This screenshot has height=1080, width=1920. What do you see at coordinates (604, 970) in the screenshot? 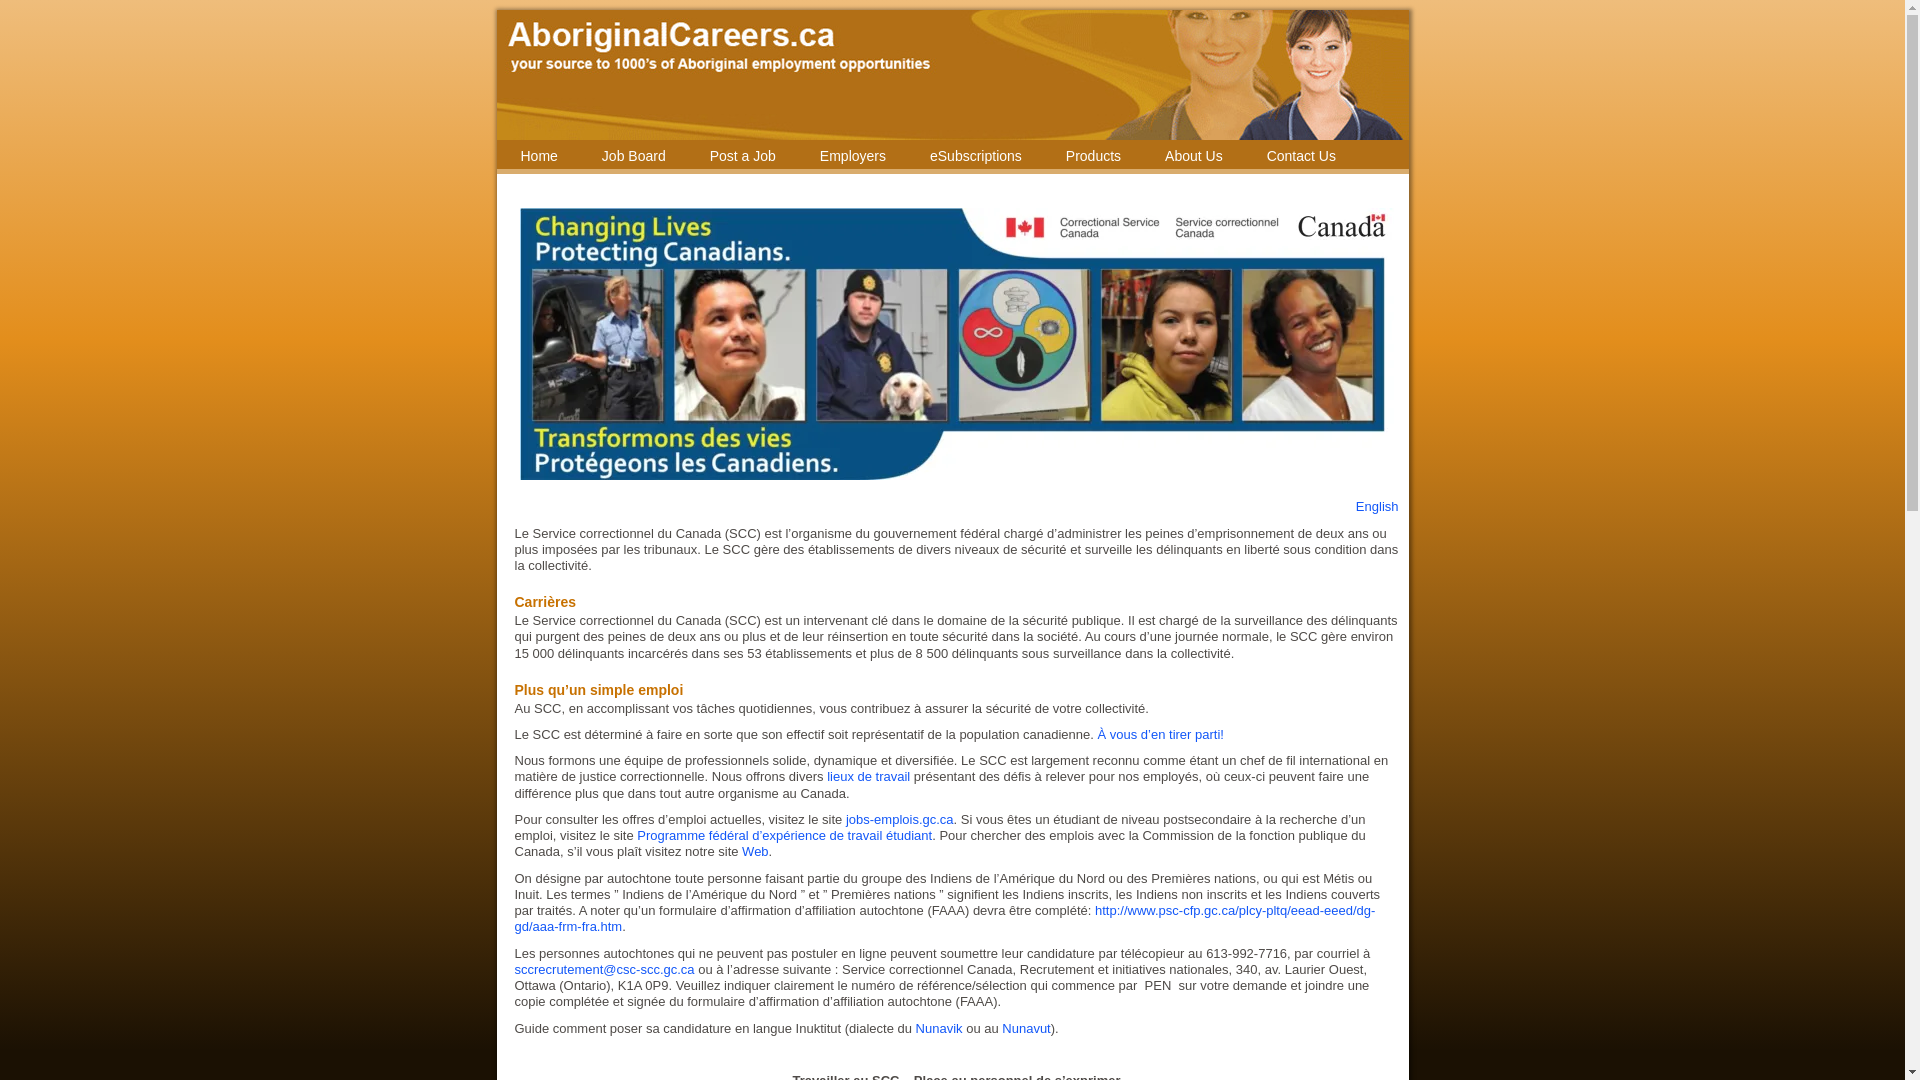
I see `sccrecrutement@csc-scc.gc.ca` at bounding box center [604, 970].